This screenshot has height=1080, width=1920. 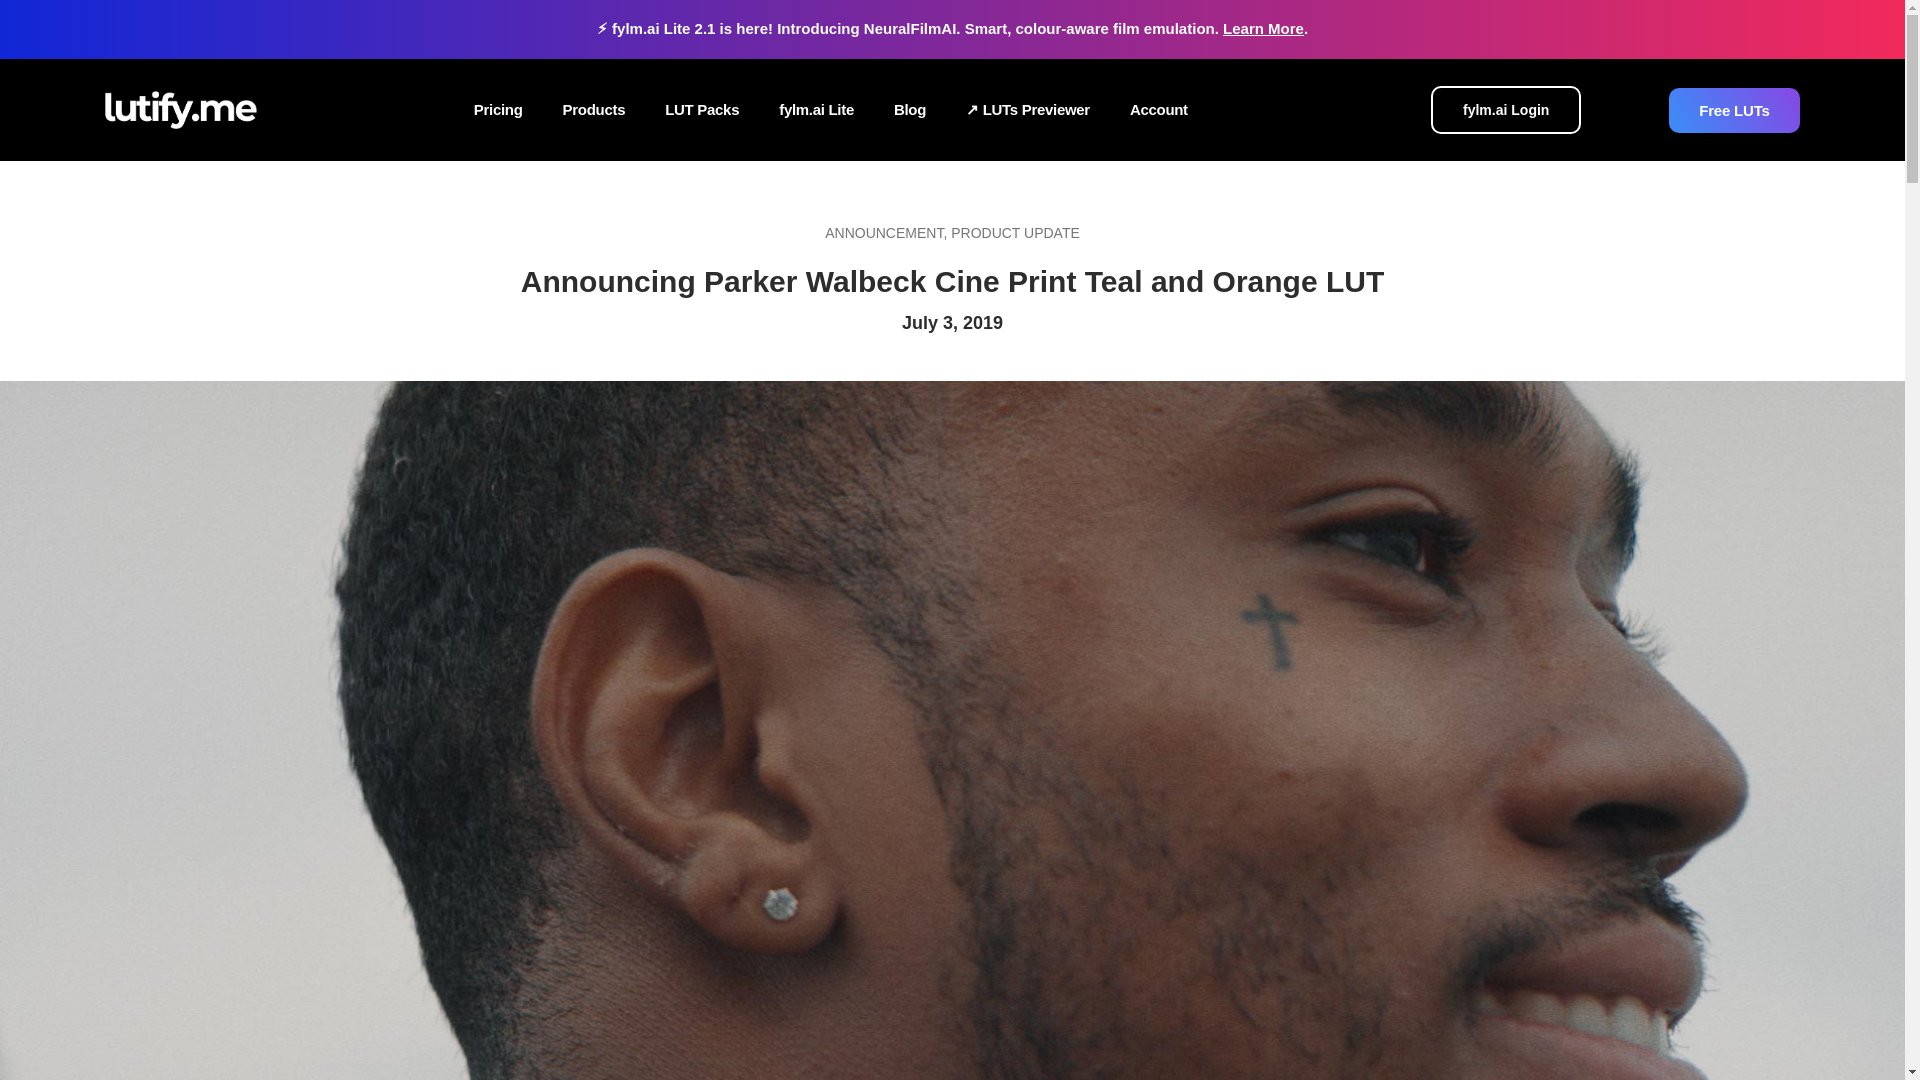 I want to click on Free LUTs, so click(x=1734, y=95).